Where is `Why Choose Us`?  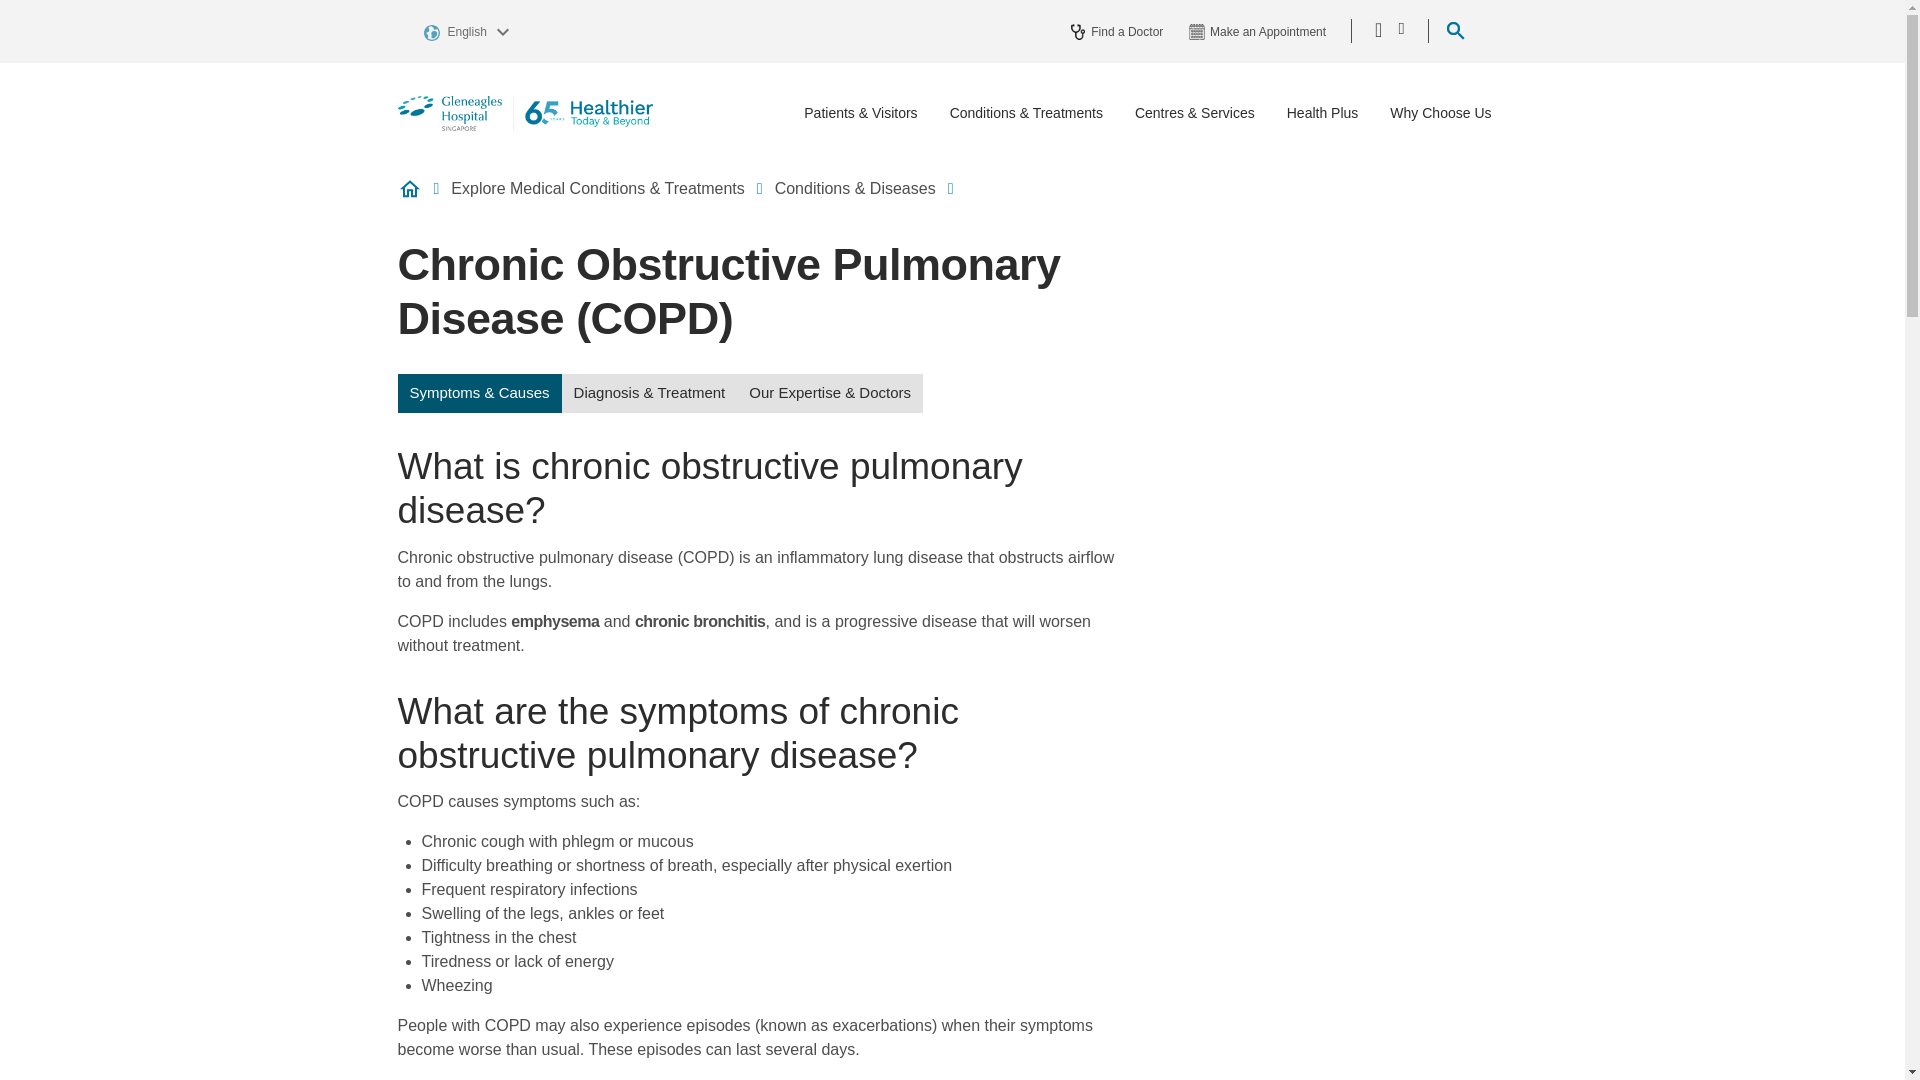 Why Choose Us is located at coordinates (1440, 114).